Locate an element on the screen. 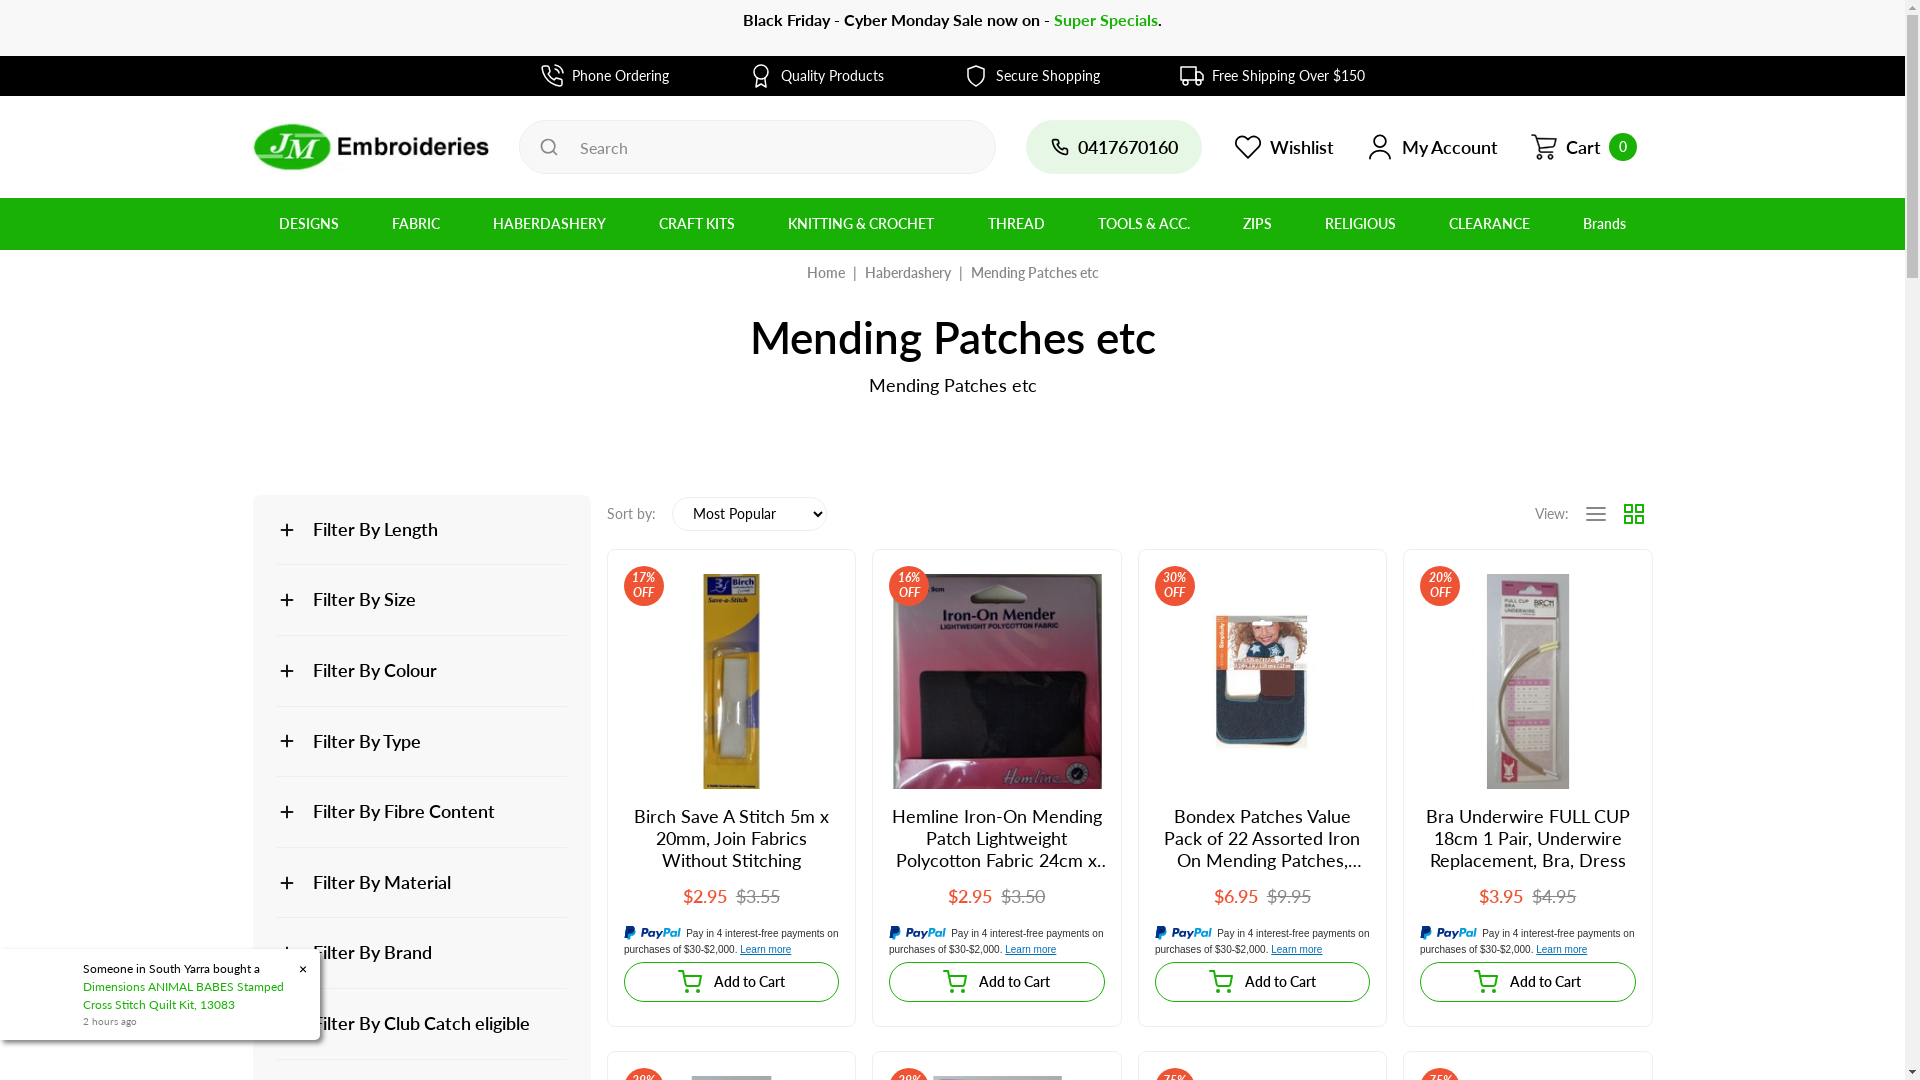  Add to Cart is located at coordinates (732, 982).